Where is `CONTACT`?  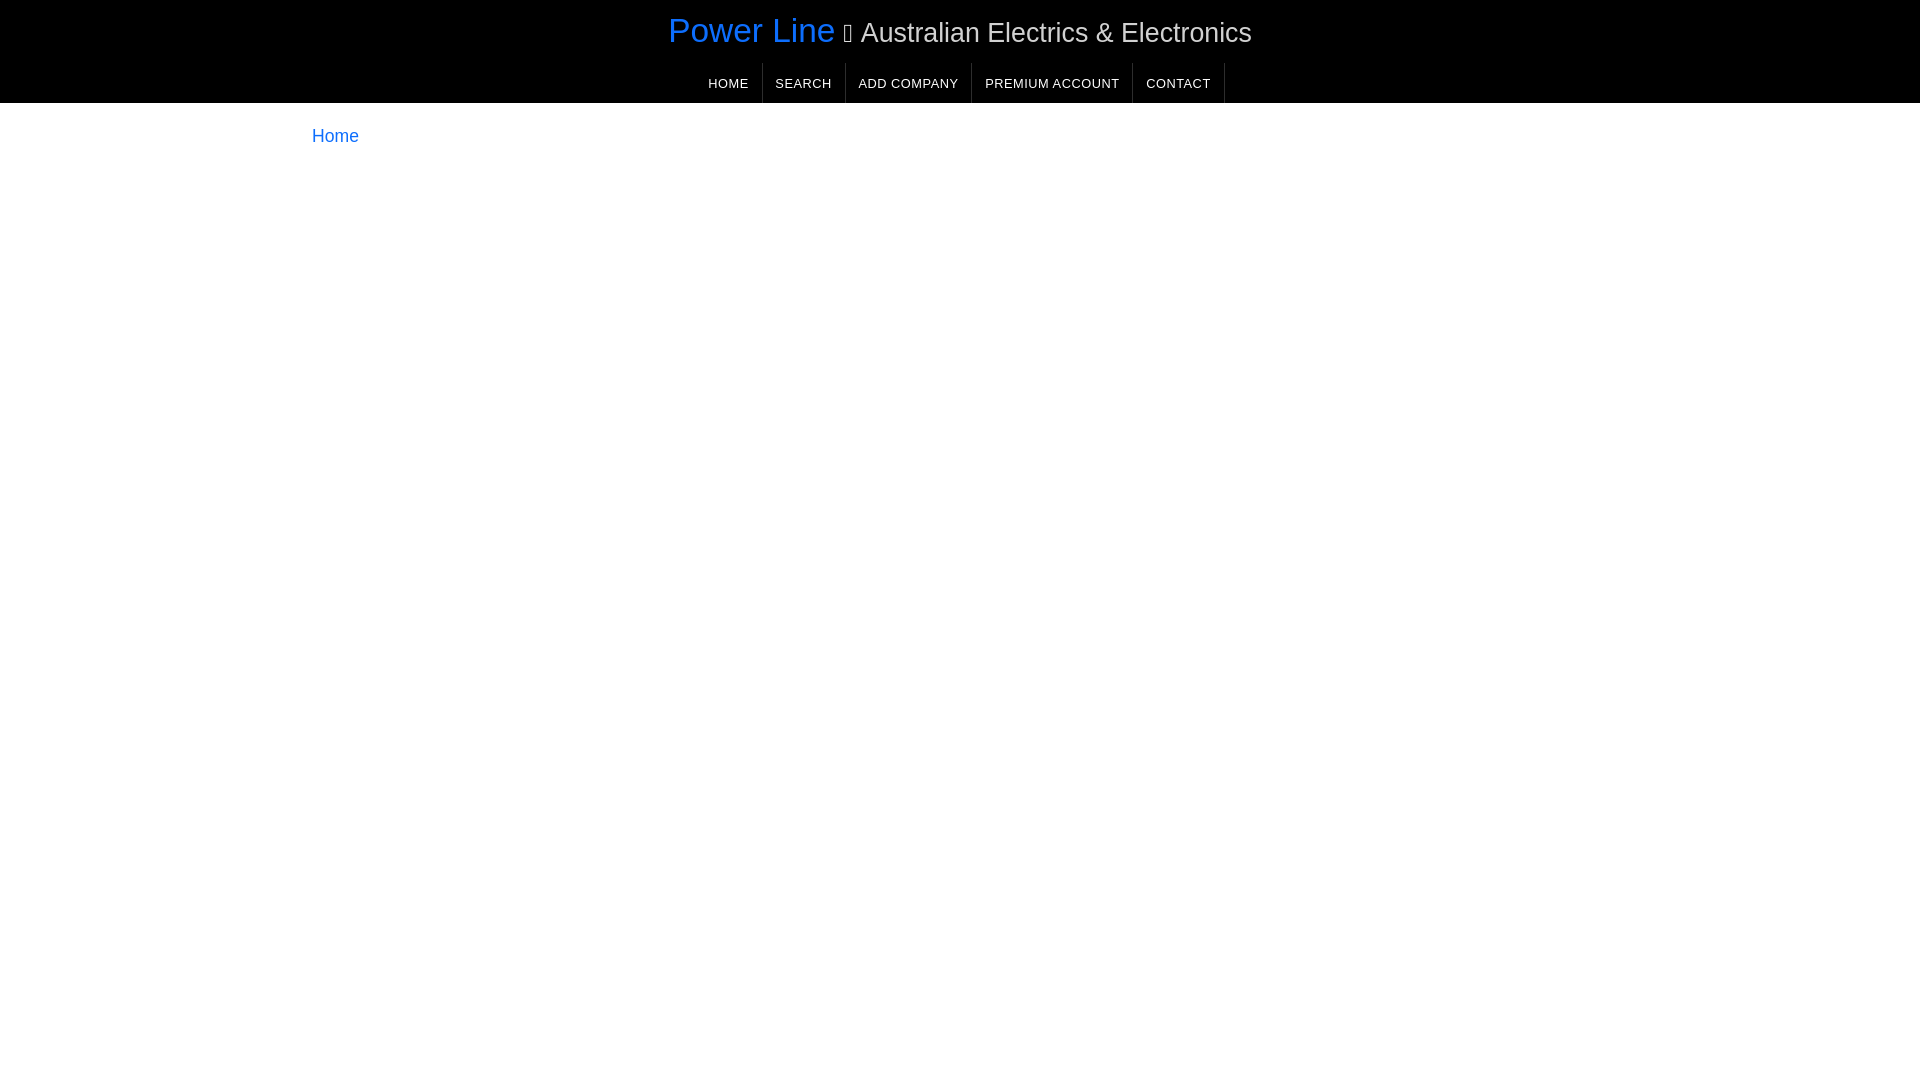 CONTACT is located at coordinates (1178, 82).